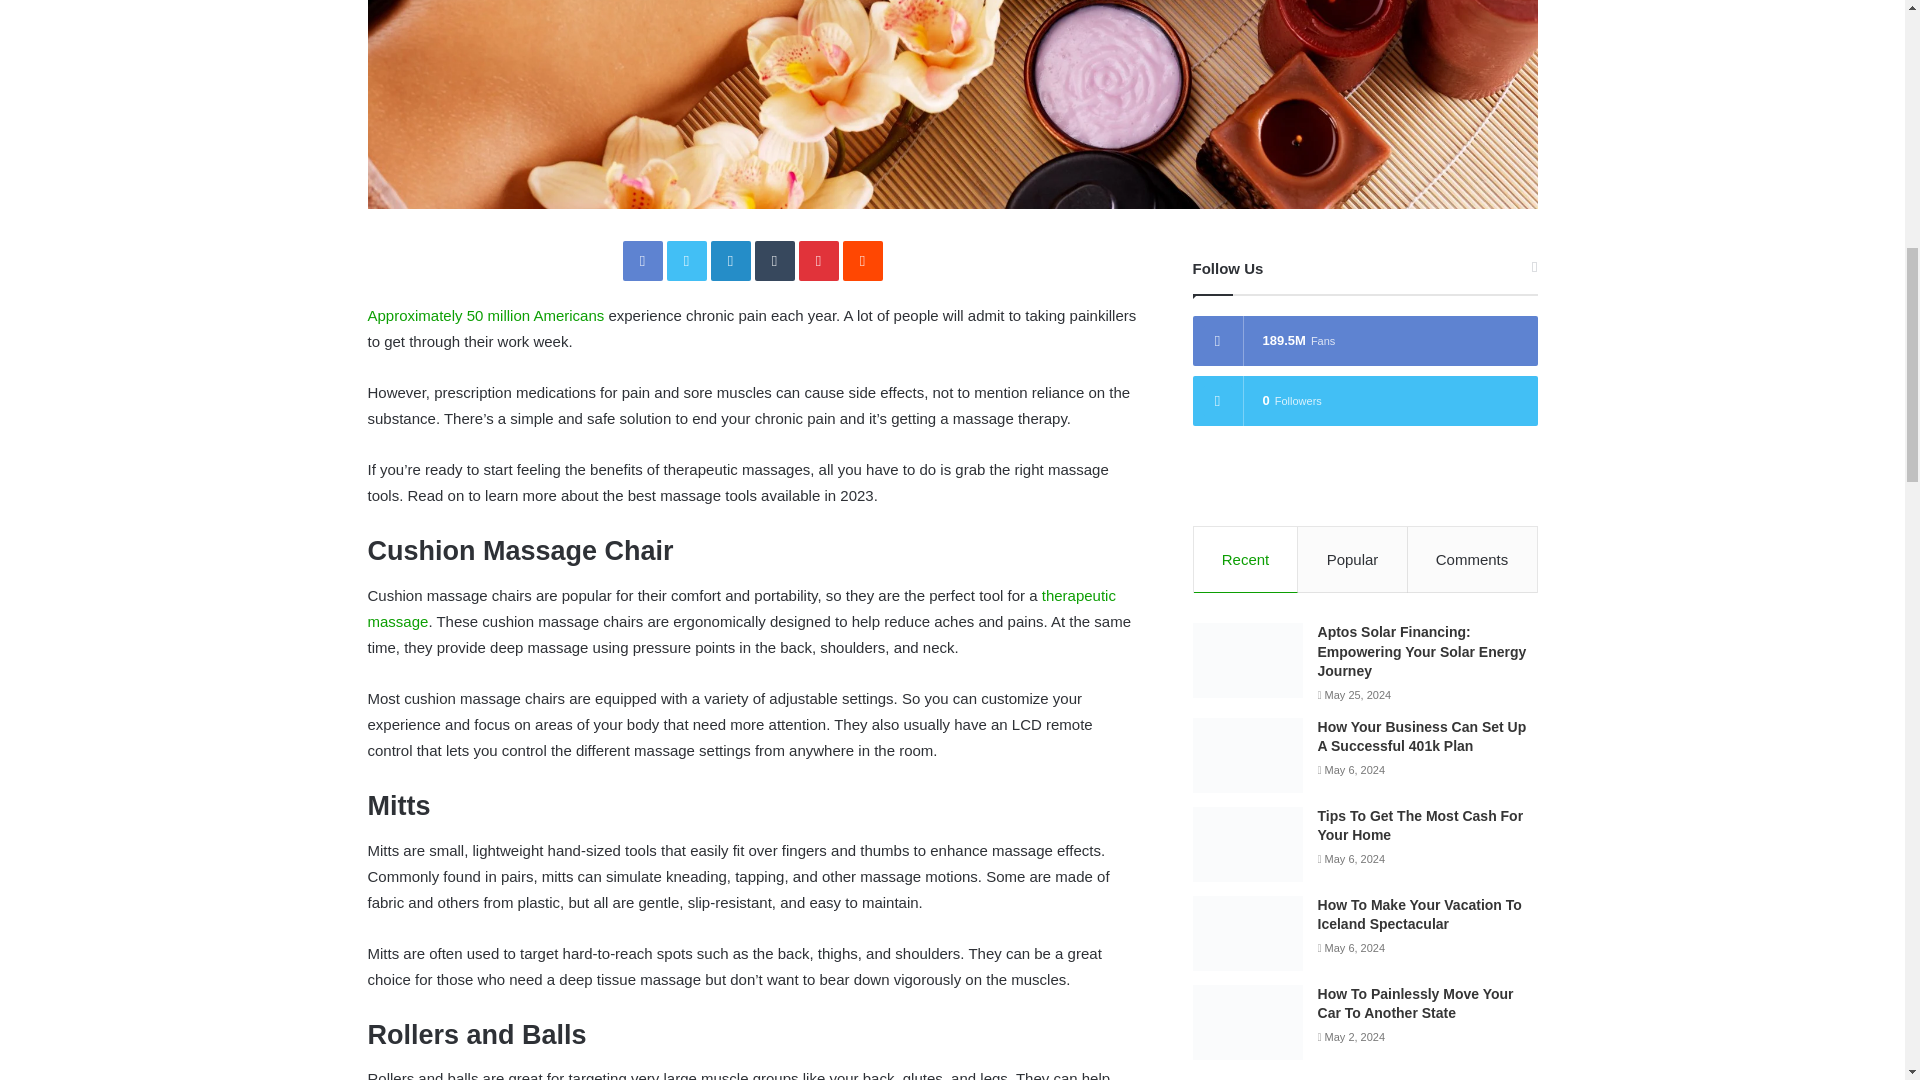 This screenshot has width=1920, height=1080. What do you see at coordinates (486, 315) in the screenshot?
I see `Approximately 50 million Americans` at bounding box center [486, 315].